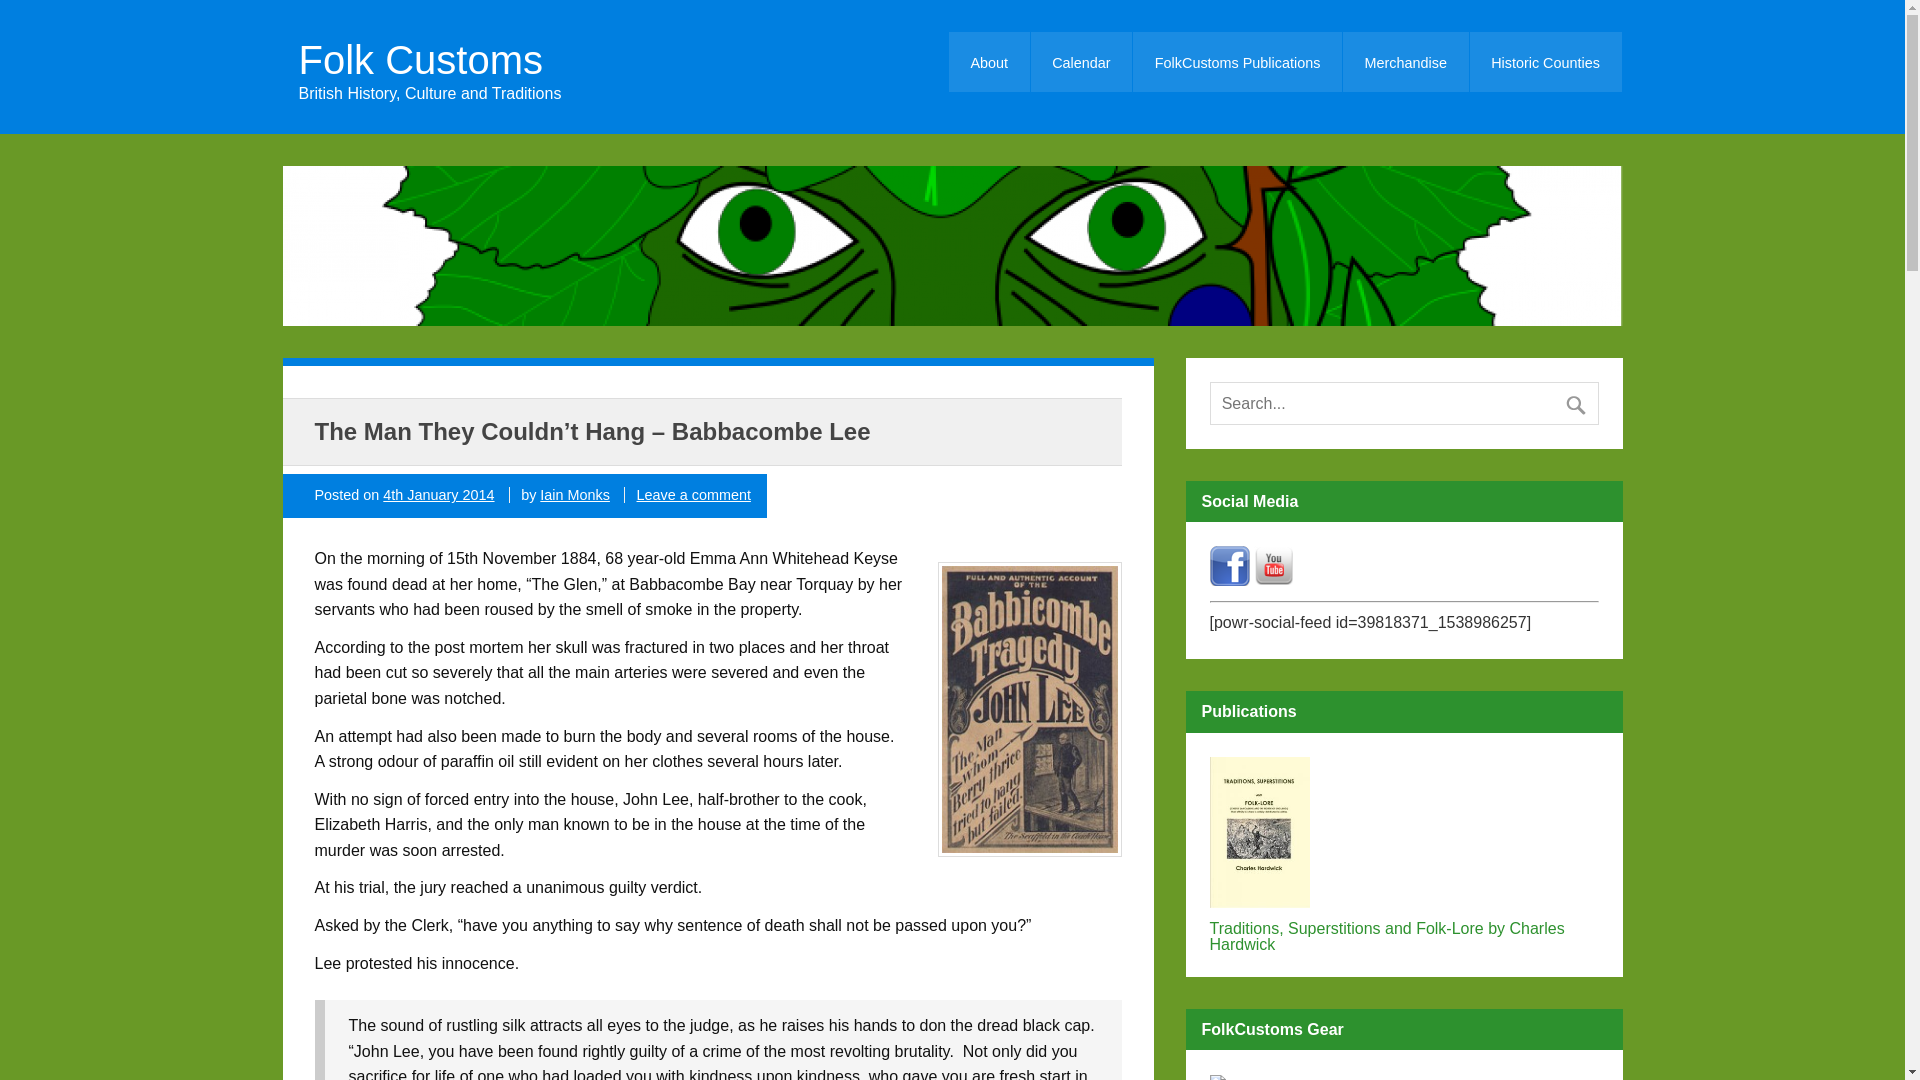  What do you see at coordinates (1237, 62) in the screenshot?
I see `FolkCustoms Publications` at bounding box center [1237, 62].